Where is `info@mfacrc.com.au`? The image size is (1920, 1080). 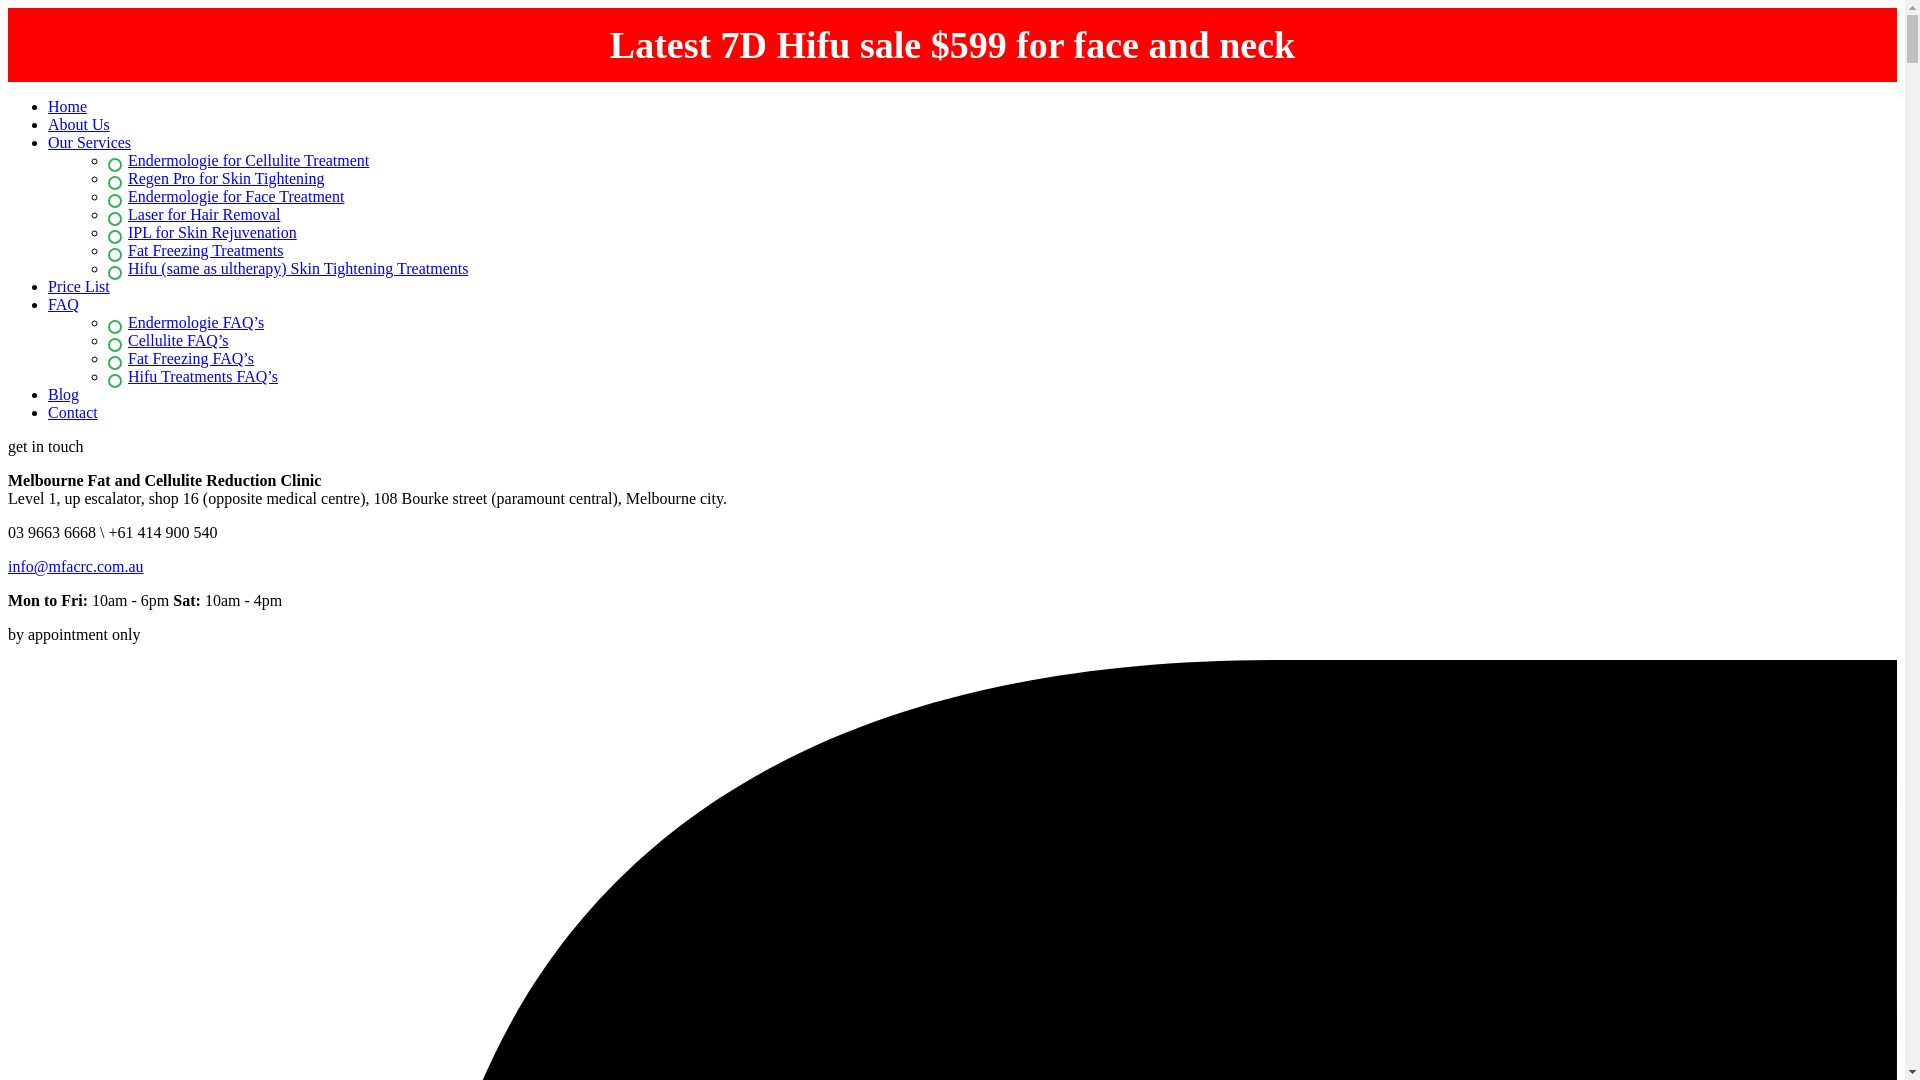 info@mfacrc.com.au is located at coordinates (76, 566).